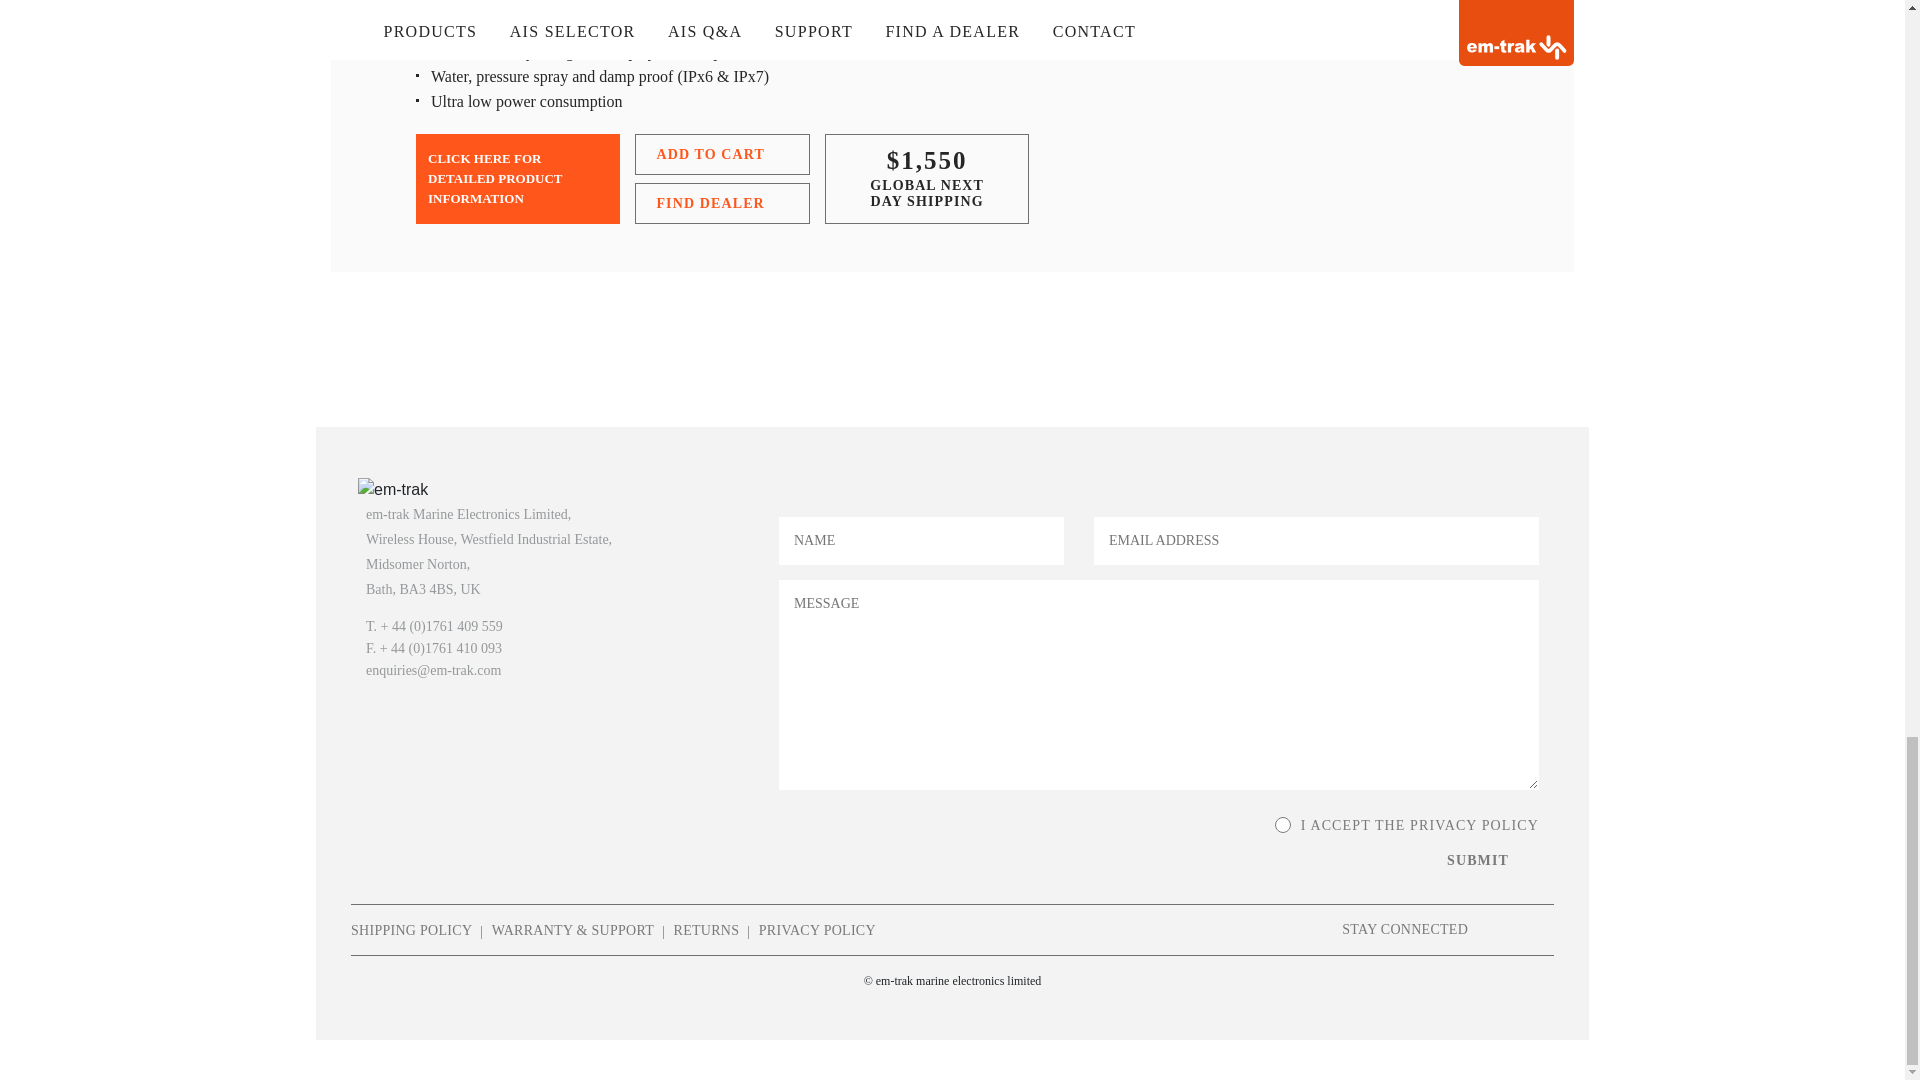  I want to click on RETURNS, so click(706, 930).